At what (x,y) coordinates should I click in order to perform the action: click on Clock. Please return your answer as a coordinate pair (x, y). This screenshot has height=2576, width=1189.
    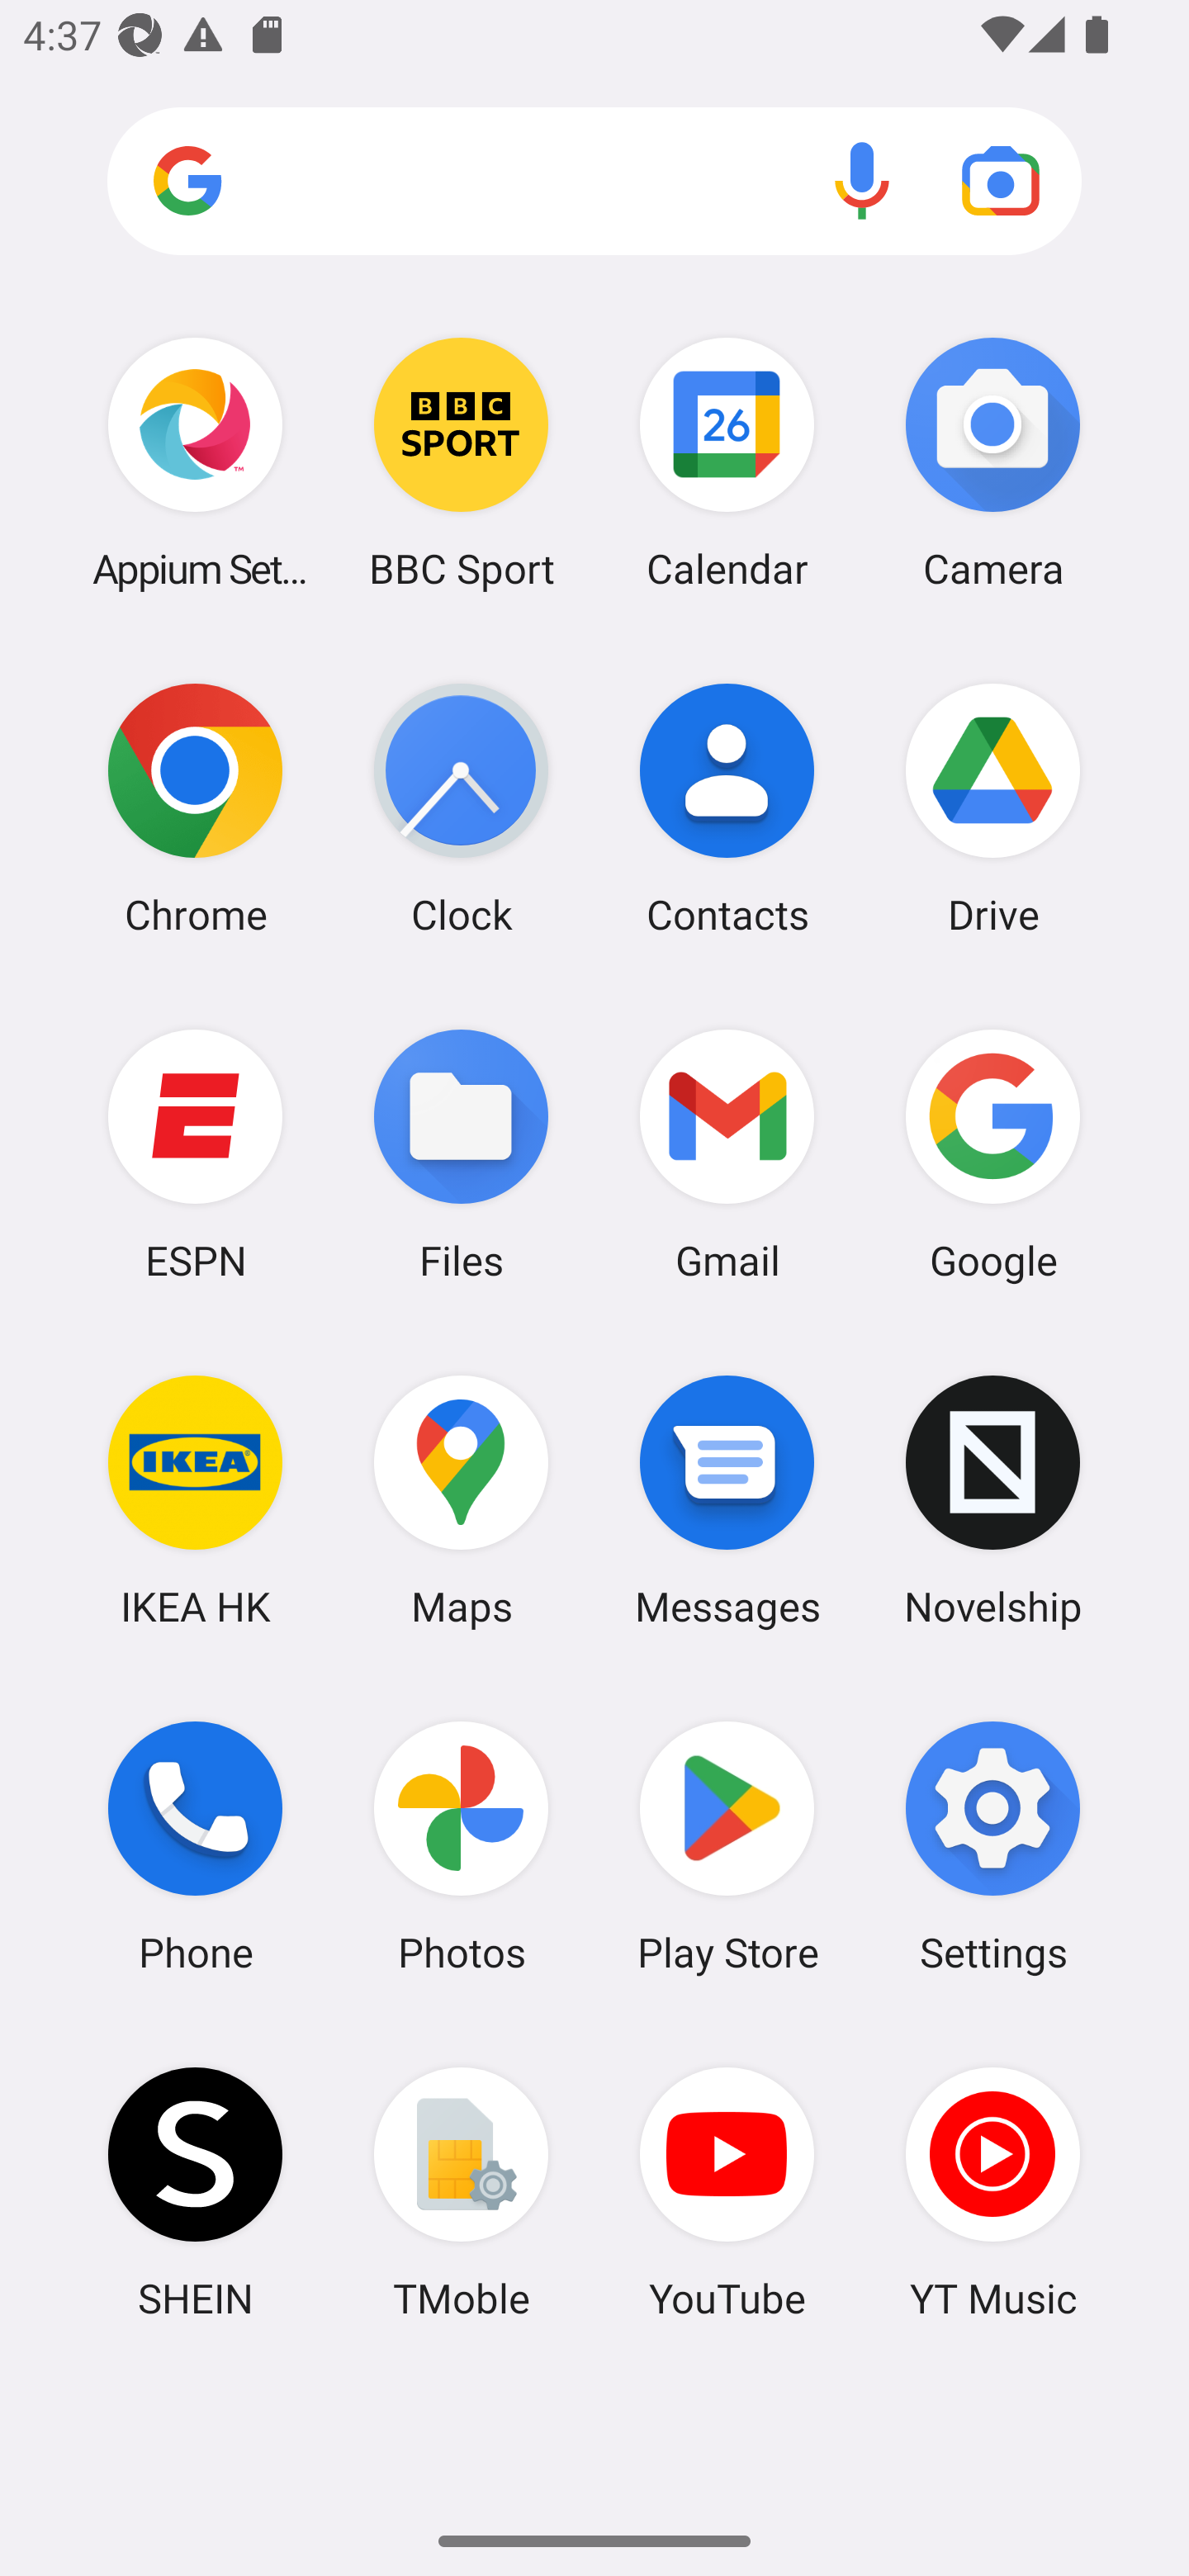
    Looking at the image, I should click on (461, 808).